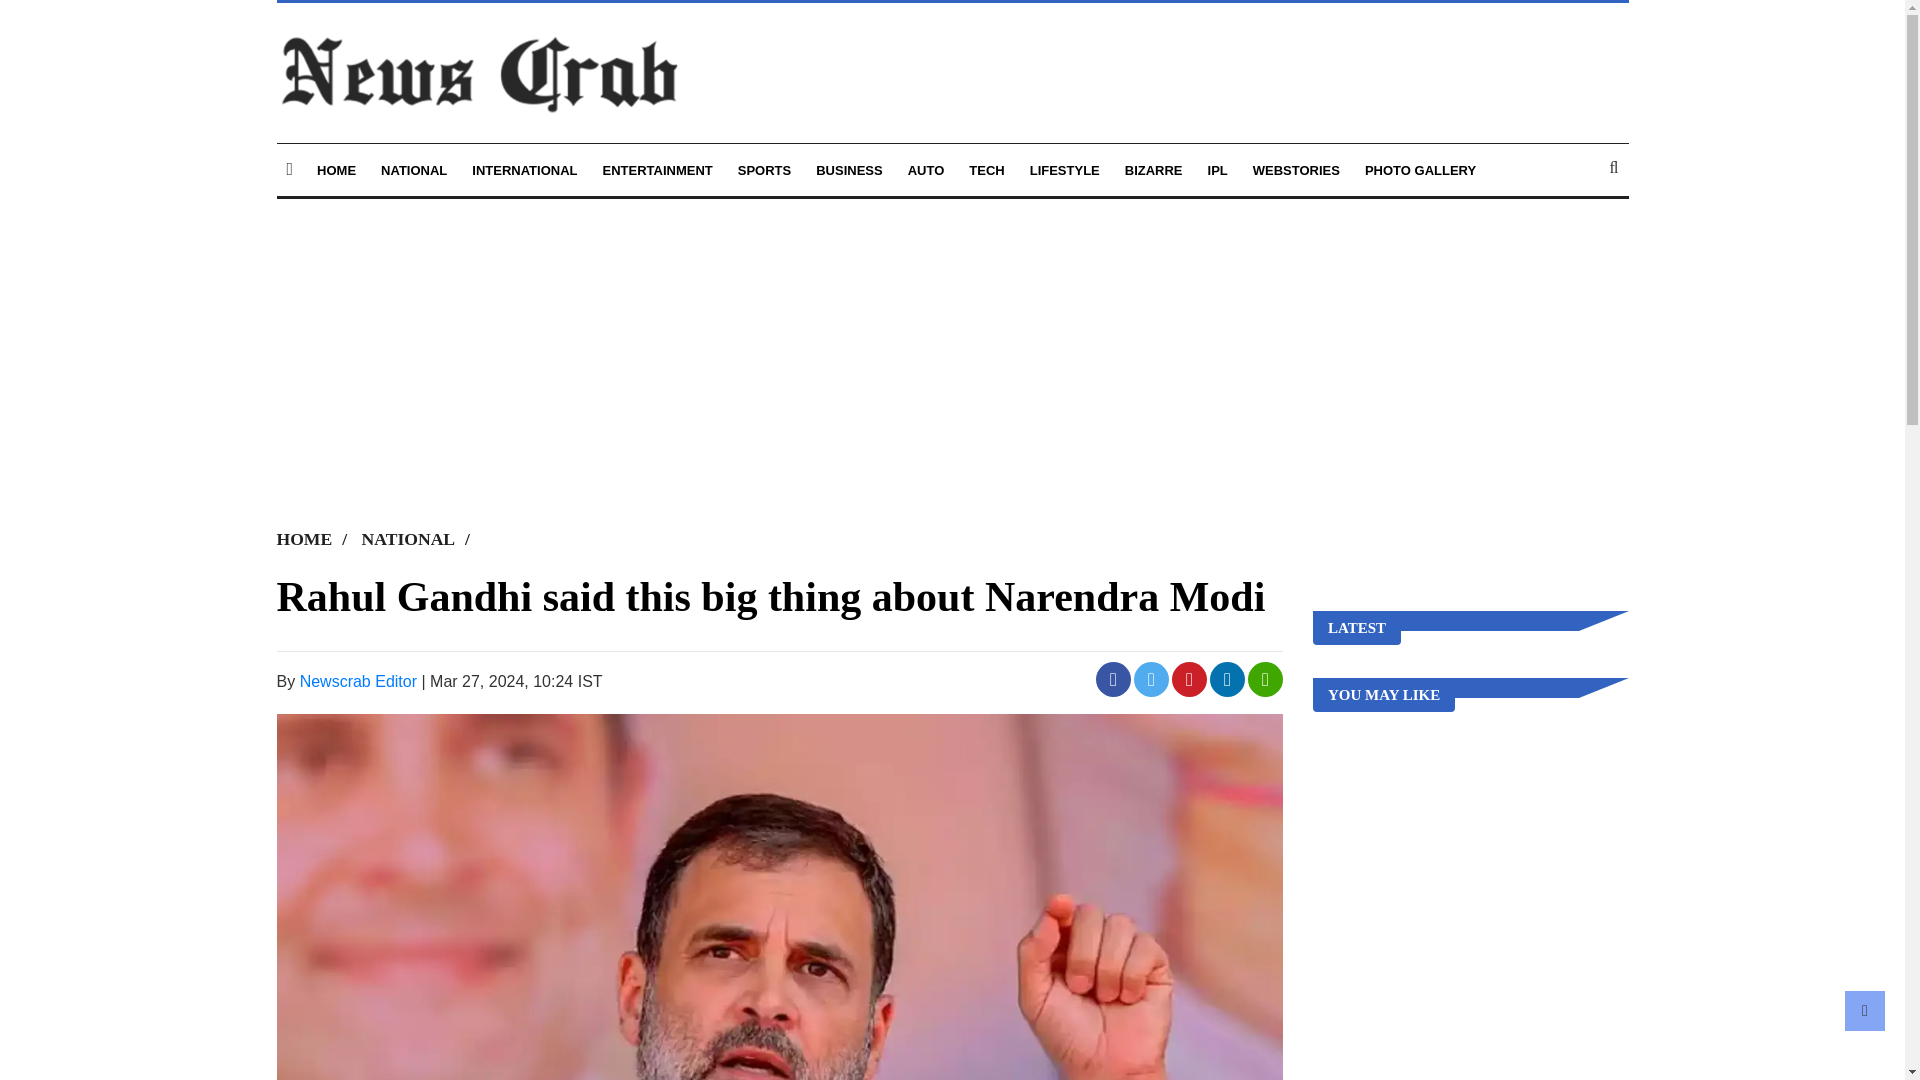 Image resolution: width=1920 pixels, height=1080 pixels. Describe the element at coordinates (1154, 170) in the screenshot. I see `BIZARRE` at that location.